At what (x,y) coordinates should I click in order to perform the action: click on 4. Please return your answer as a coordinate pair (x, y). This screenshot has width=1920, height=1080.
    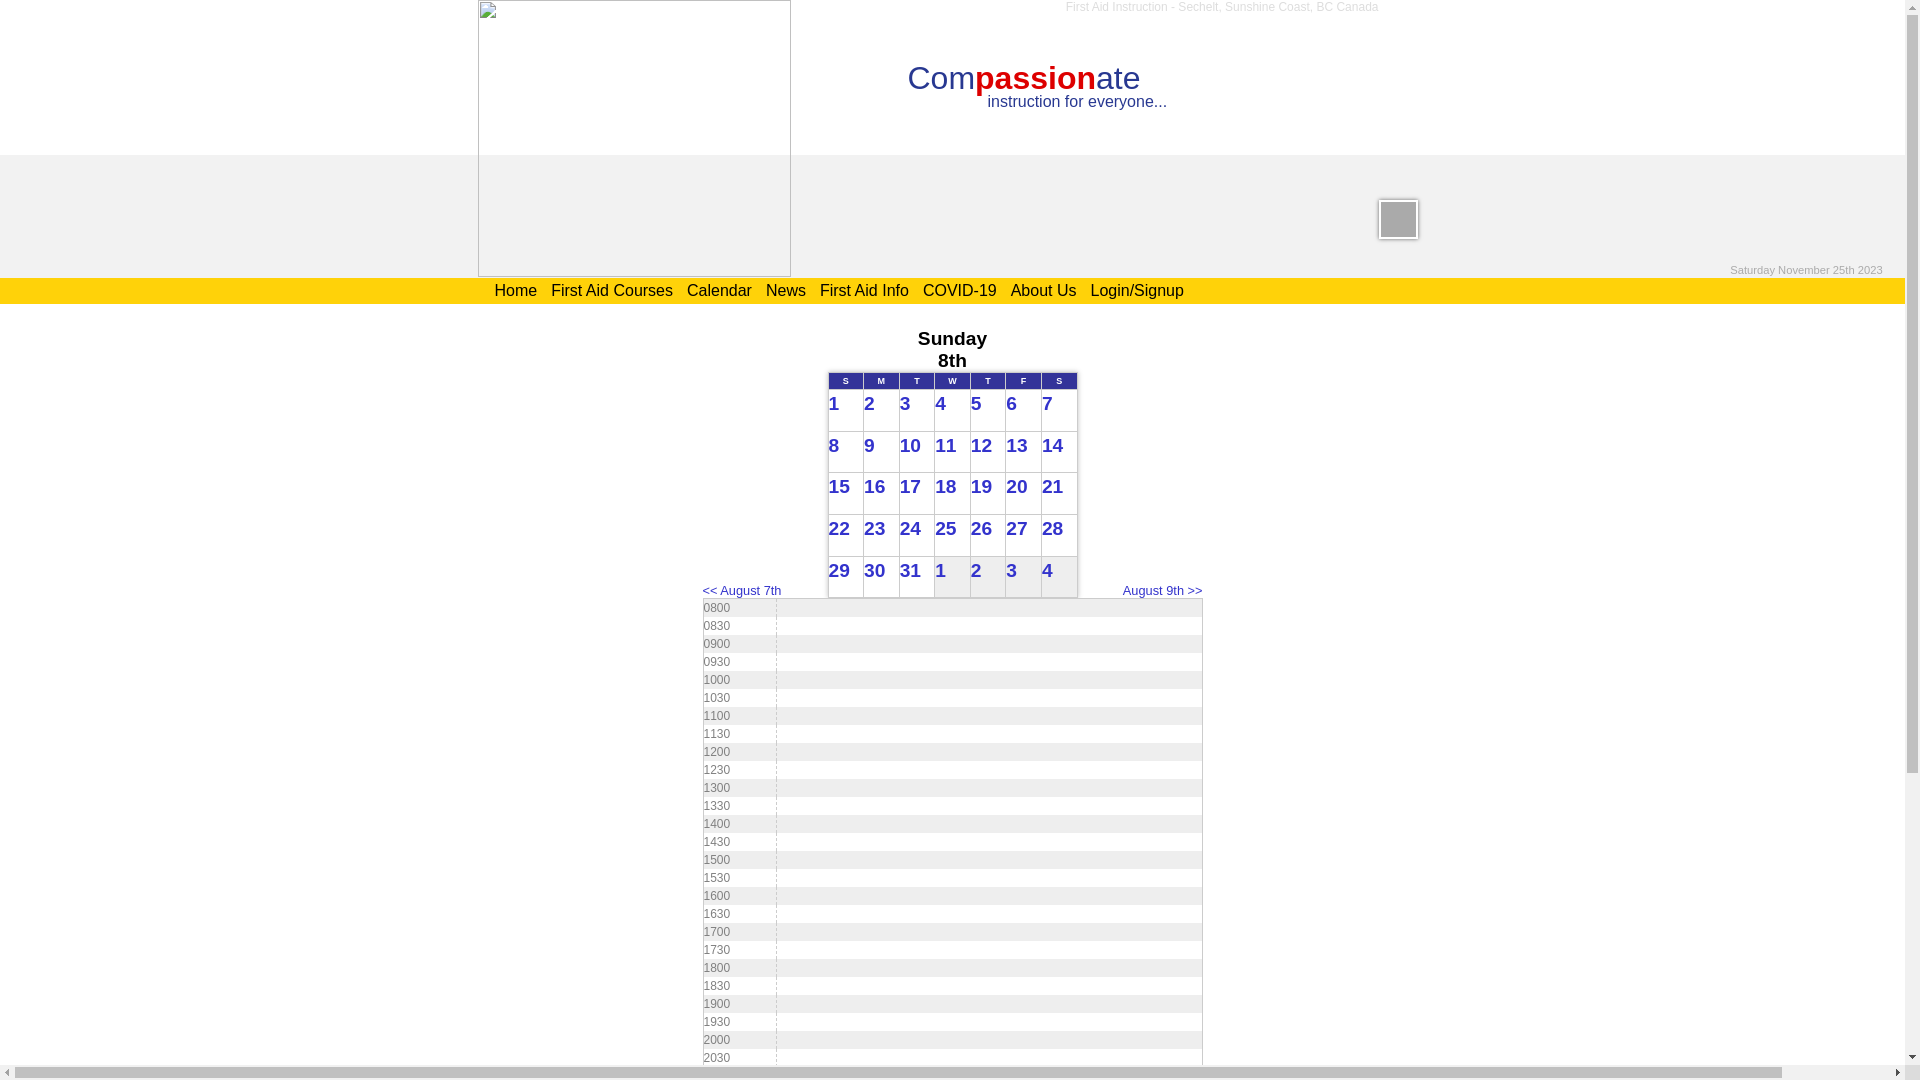
    Looking at the image, I should click on (940, 404).